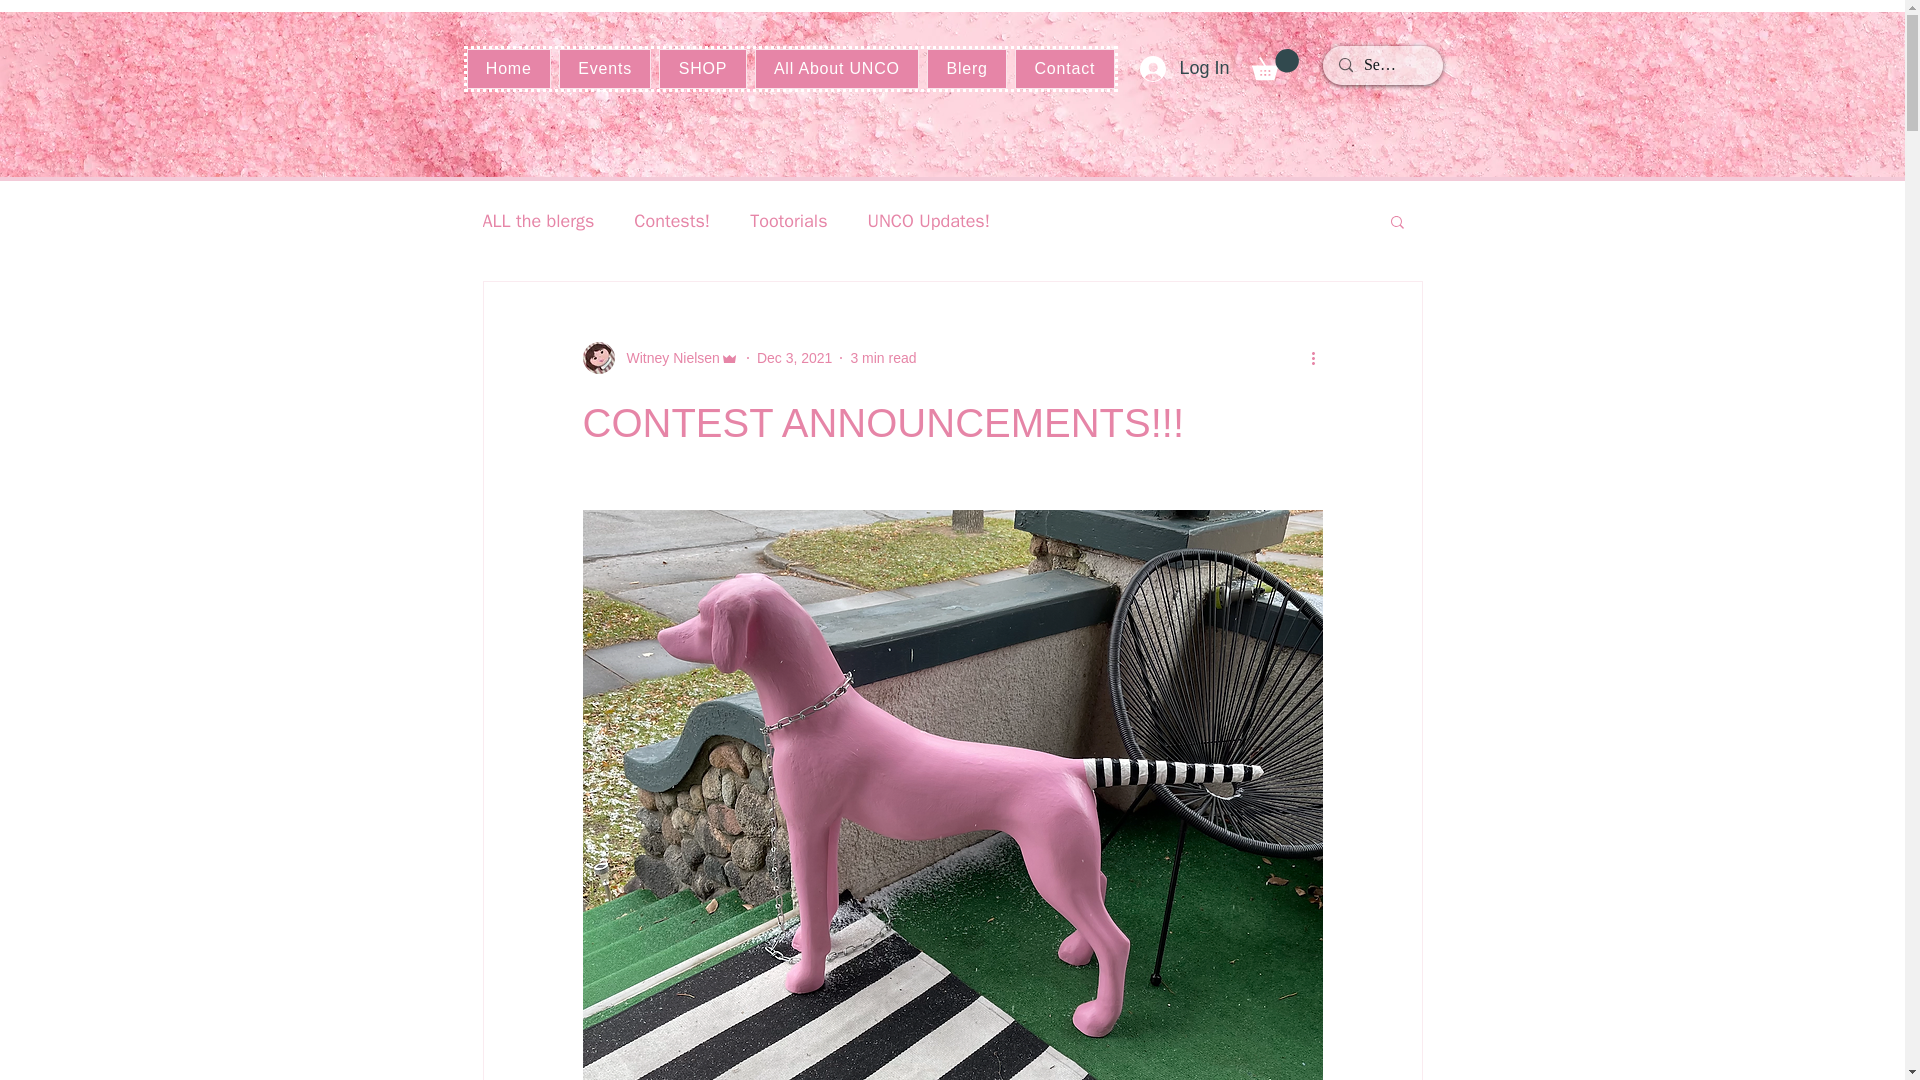 The image size is (1920, 1080). Describe the element at coordinates (928, 221) in the screenshot. I see `UNCO Updates!` at that location.